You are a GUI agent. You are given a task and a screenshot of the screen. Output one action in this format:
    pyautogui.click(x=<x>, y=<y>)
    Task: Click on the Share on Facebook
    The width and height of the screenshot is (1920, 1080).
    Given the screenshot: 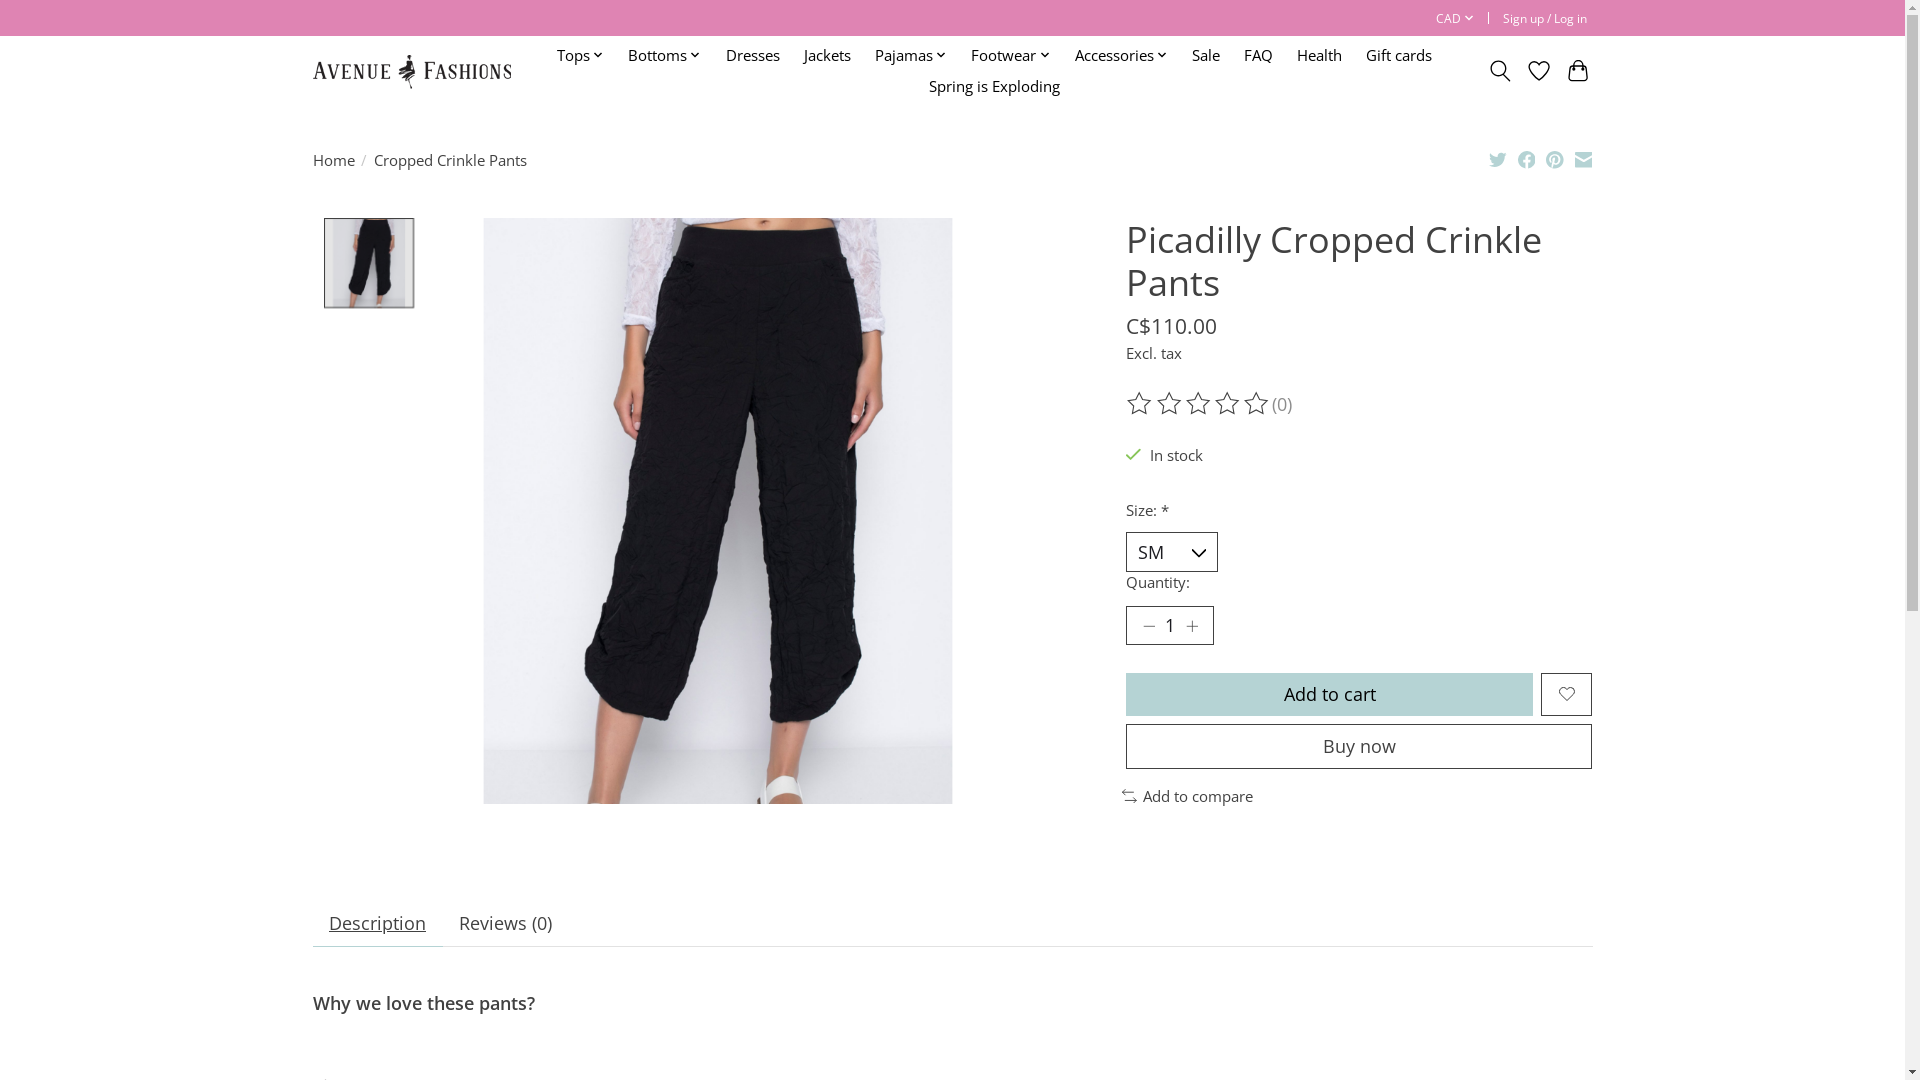 What is the action you would take?
    pyautogui.click(x=1527, y=162)
    